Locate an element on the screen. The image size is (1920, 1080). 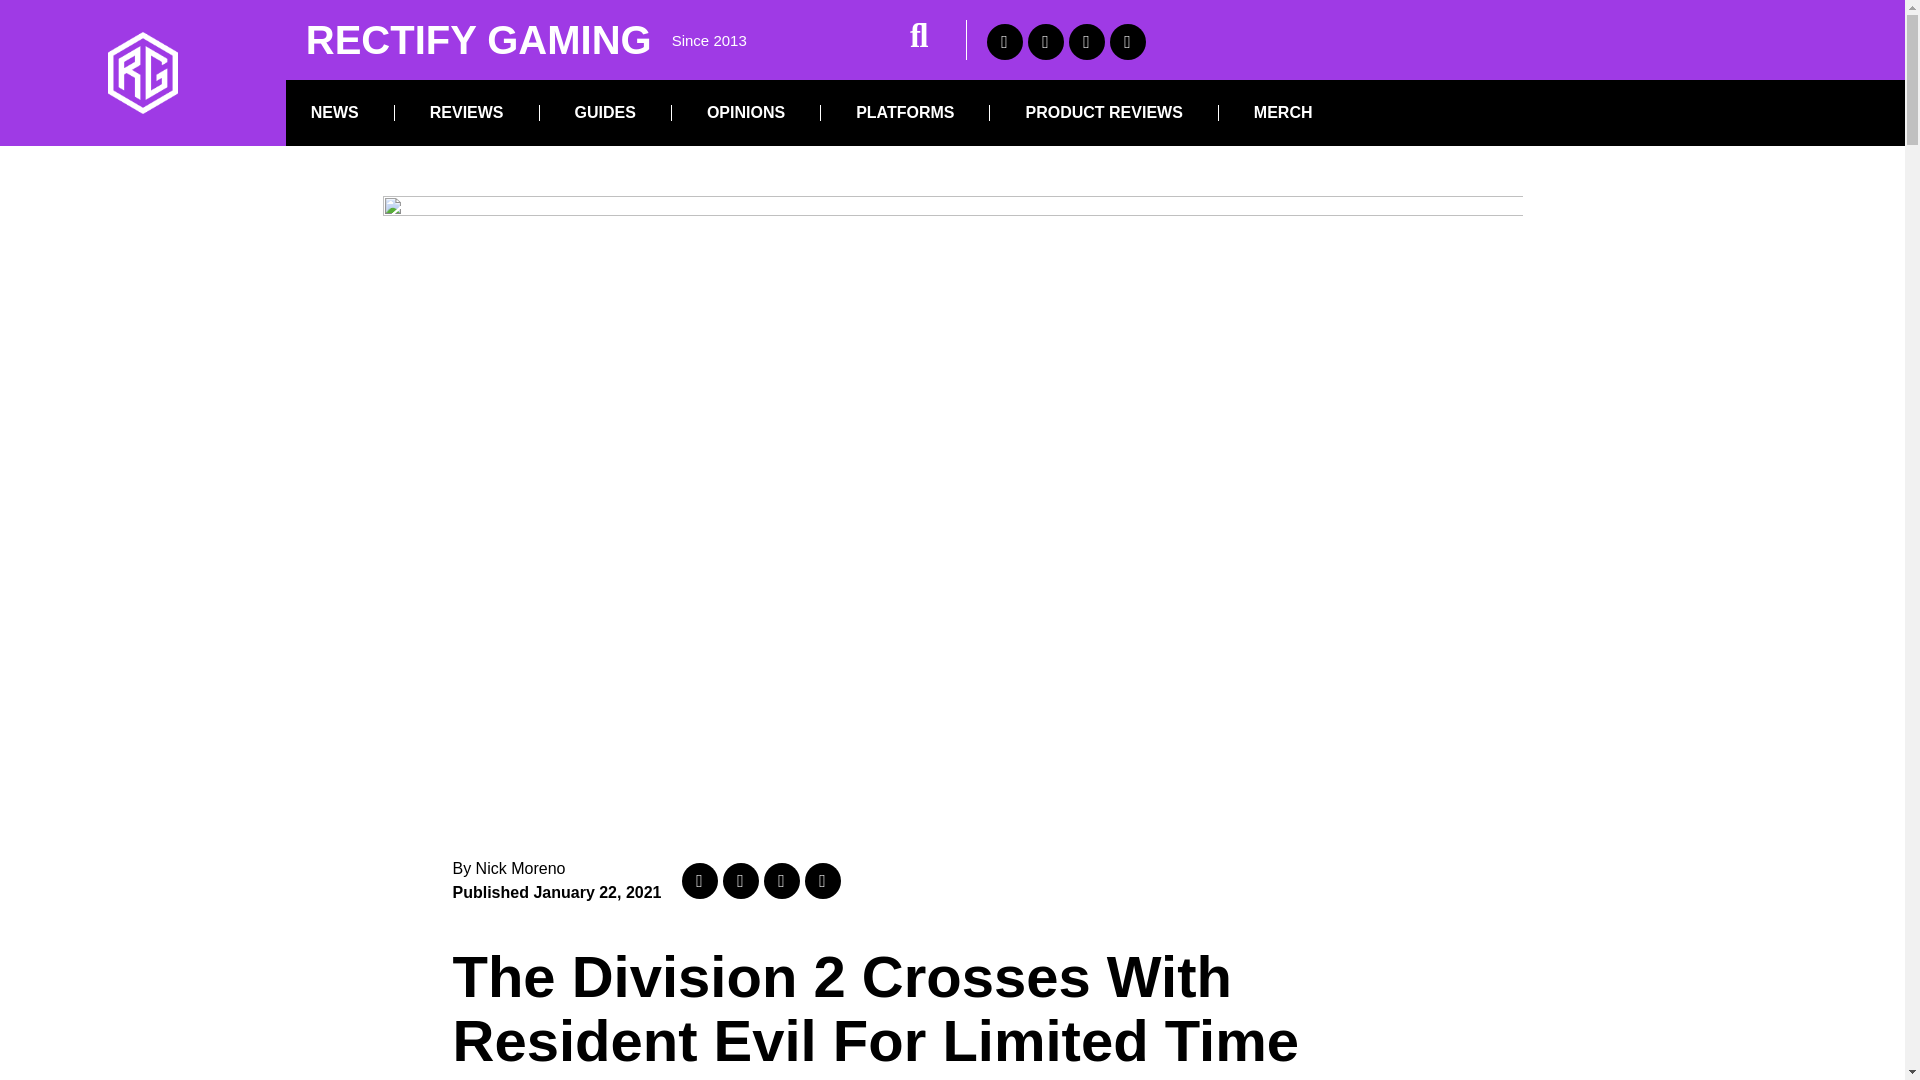
RECTIFY GAMING is located at coordinates (478, 40).